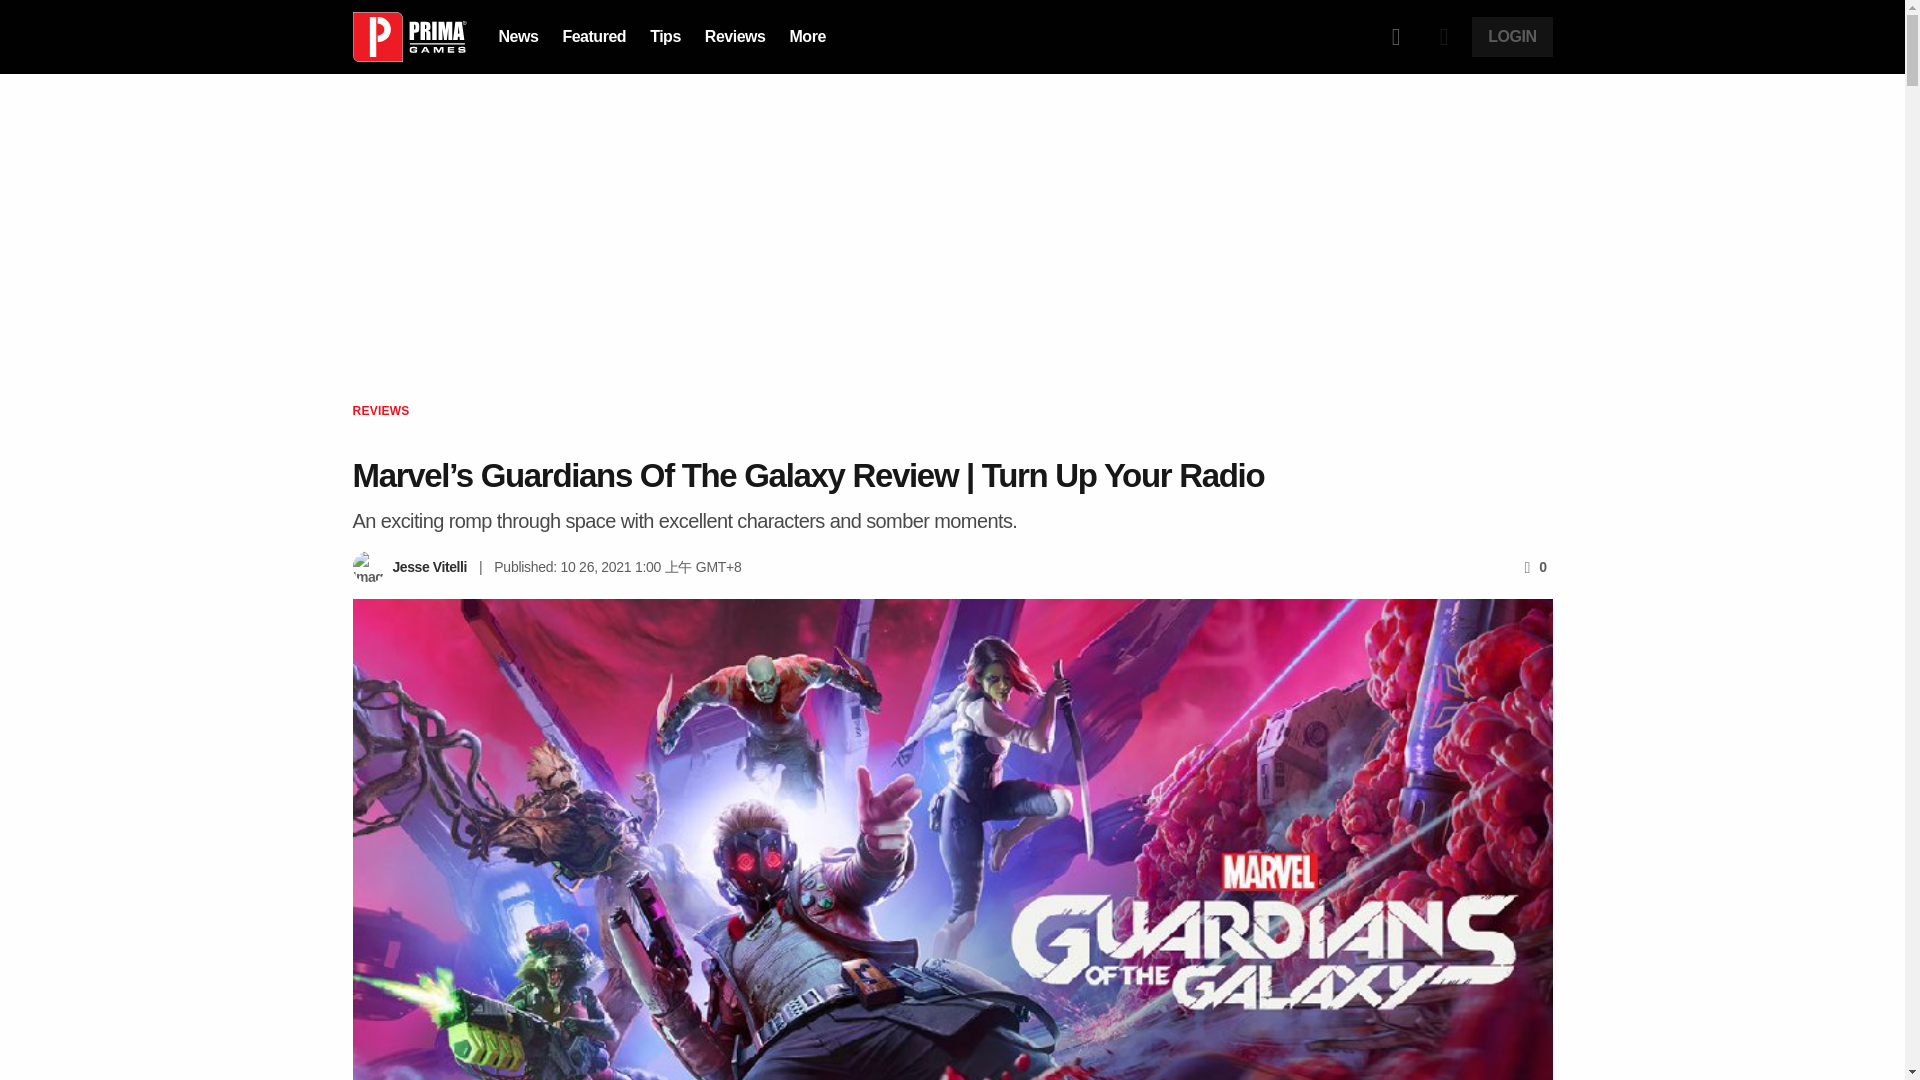  I want to click on Dark Mode, so click(1444, 37).